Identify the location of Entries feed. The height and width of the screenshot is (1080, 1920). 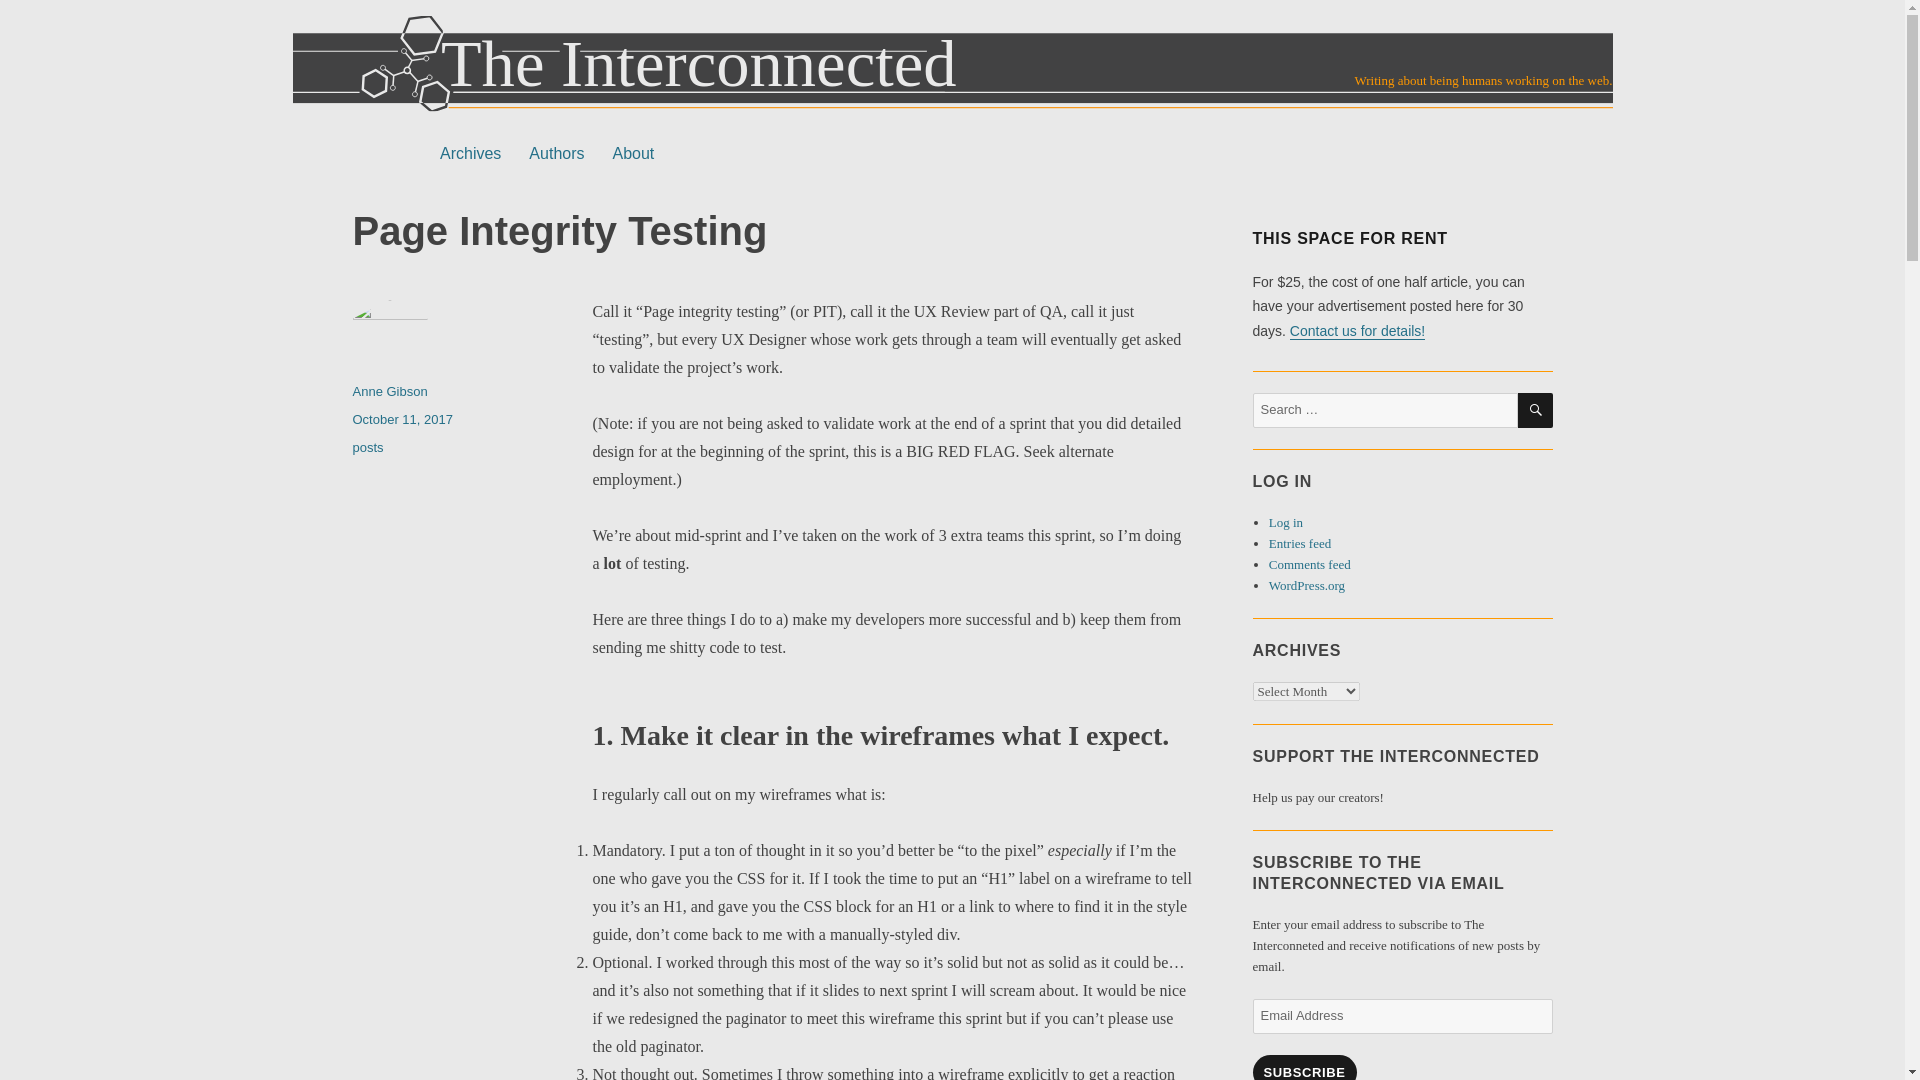
(1300, 542).